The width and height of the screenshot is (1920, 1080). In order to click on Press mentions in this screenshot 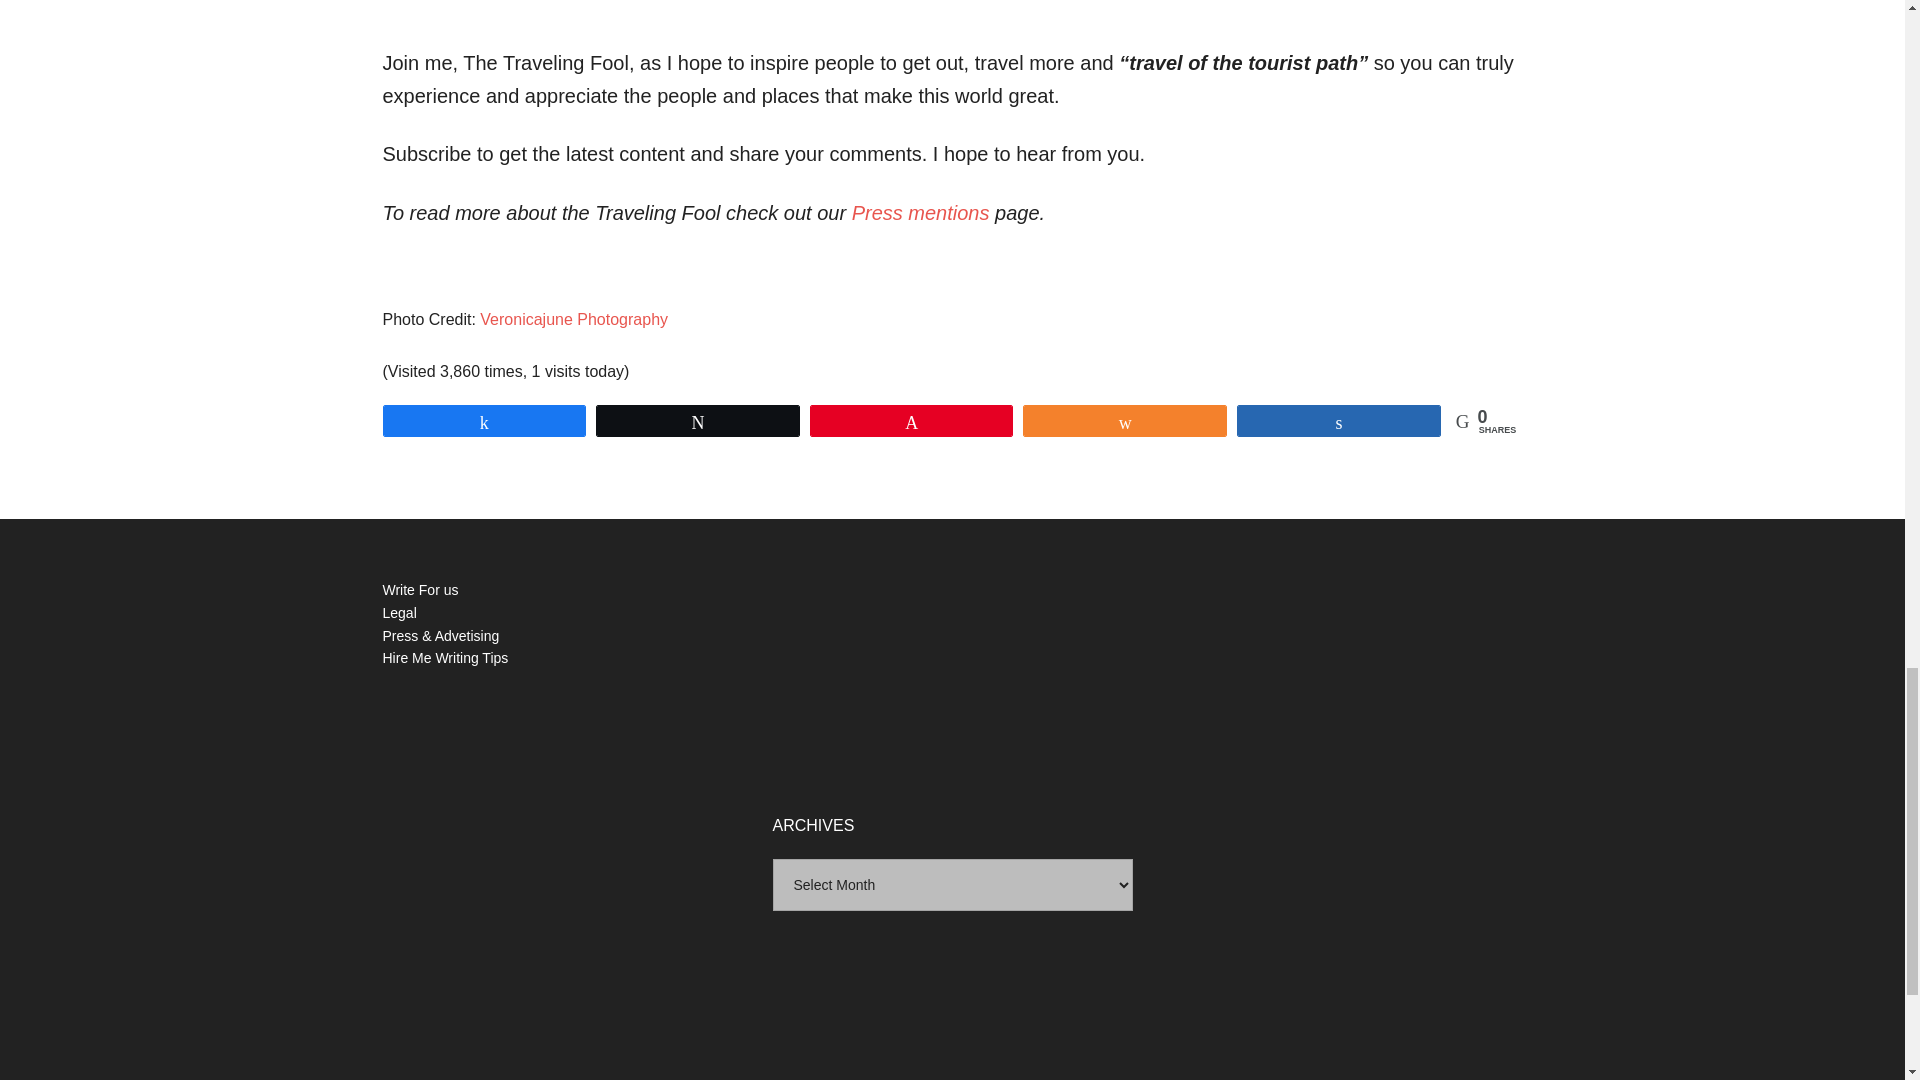, I will do `click(921, 212)`.